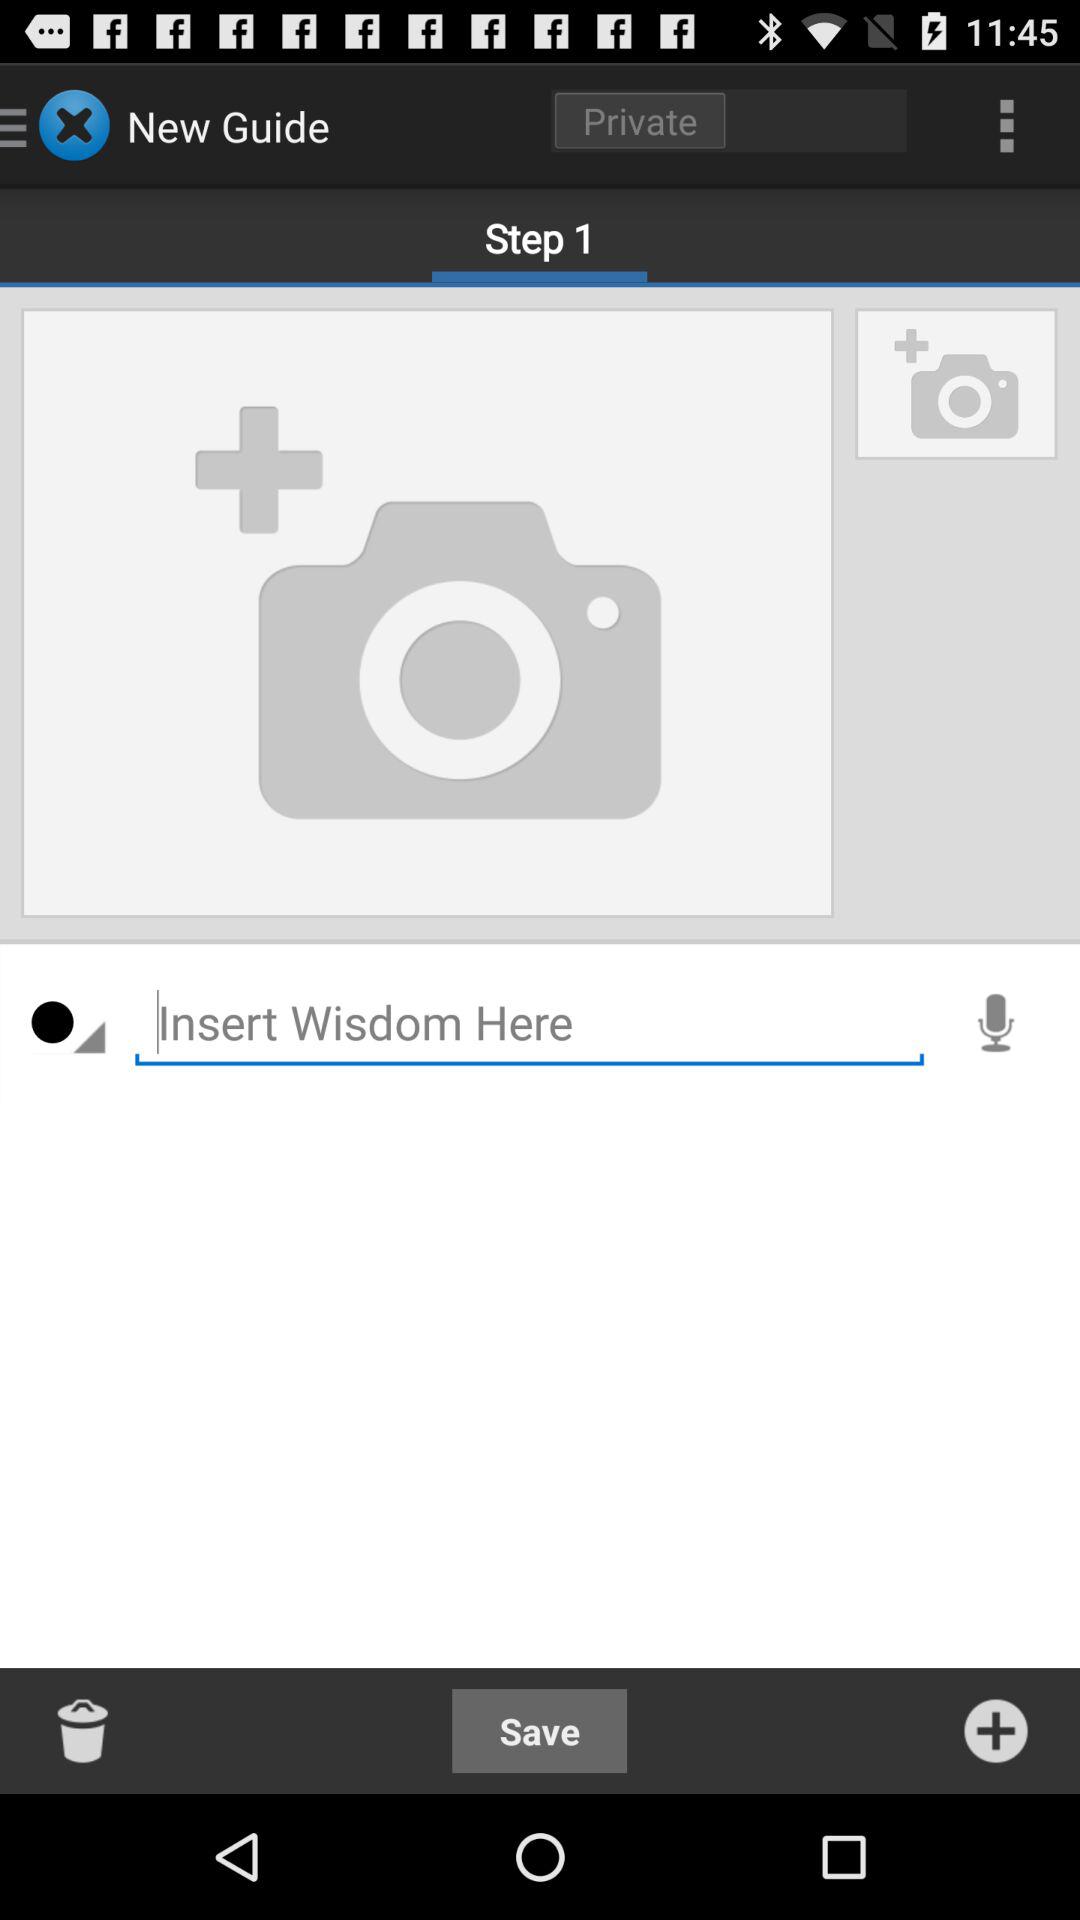 The width and height of the screenshot is (1080, 1920). Describe the element at coordinates (530, 1022) in the screenshot. I see `input tab` at that location.